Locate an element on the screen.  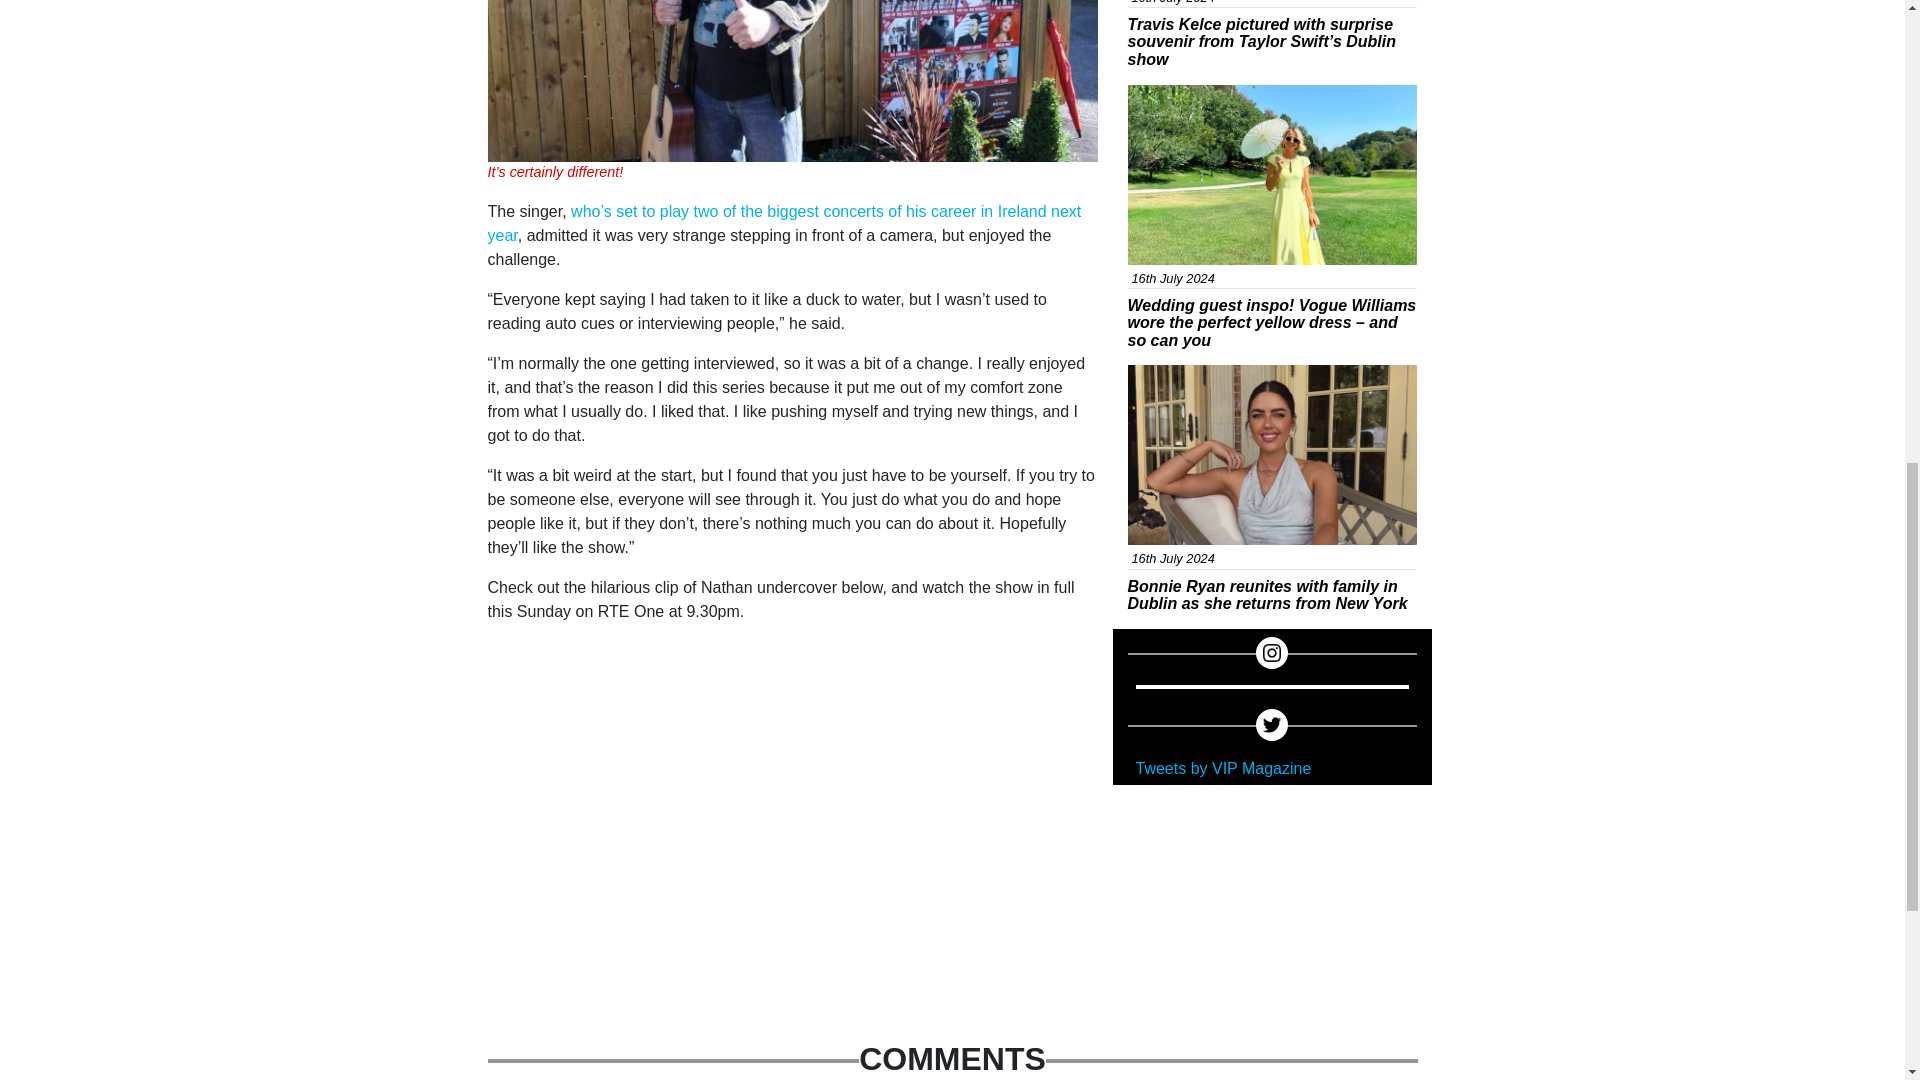
News is located at coordinates (1162, 376).